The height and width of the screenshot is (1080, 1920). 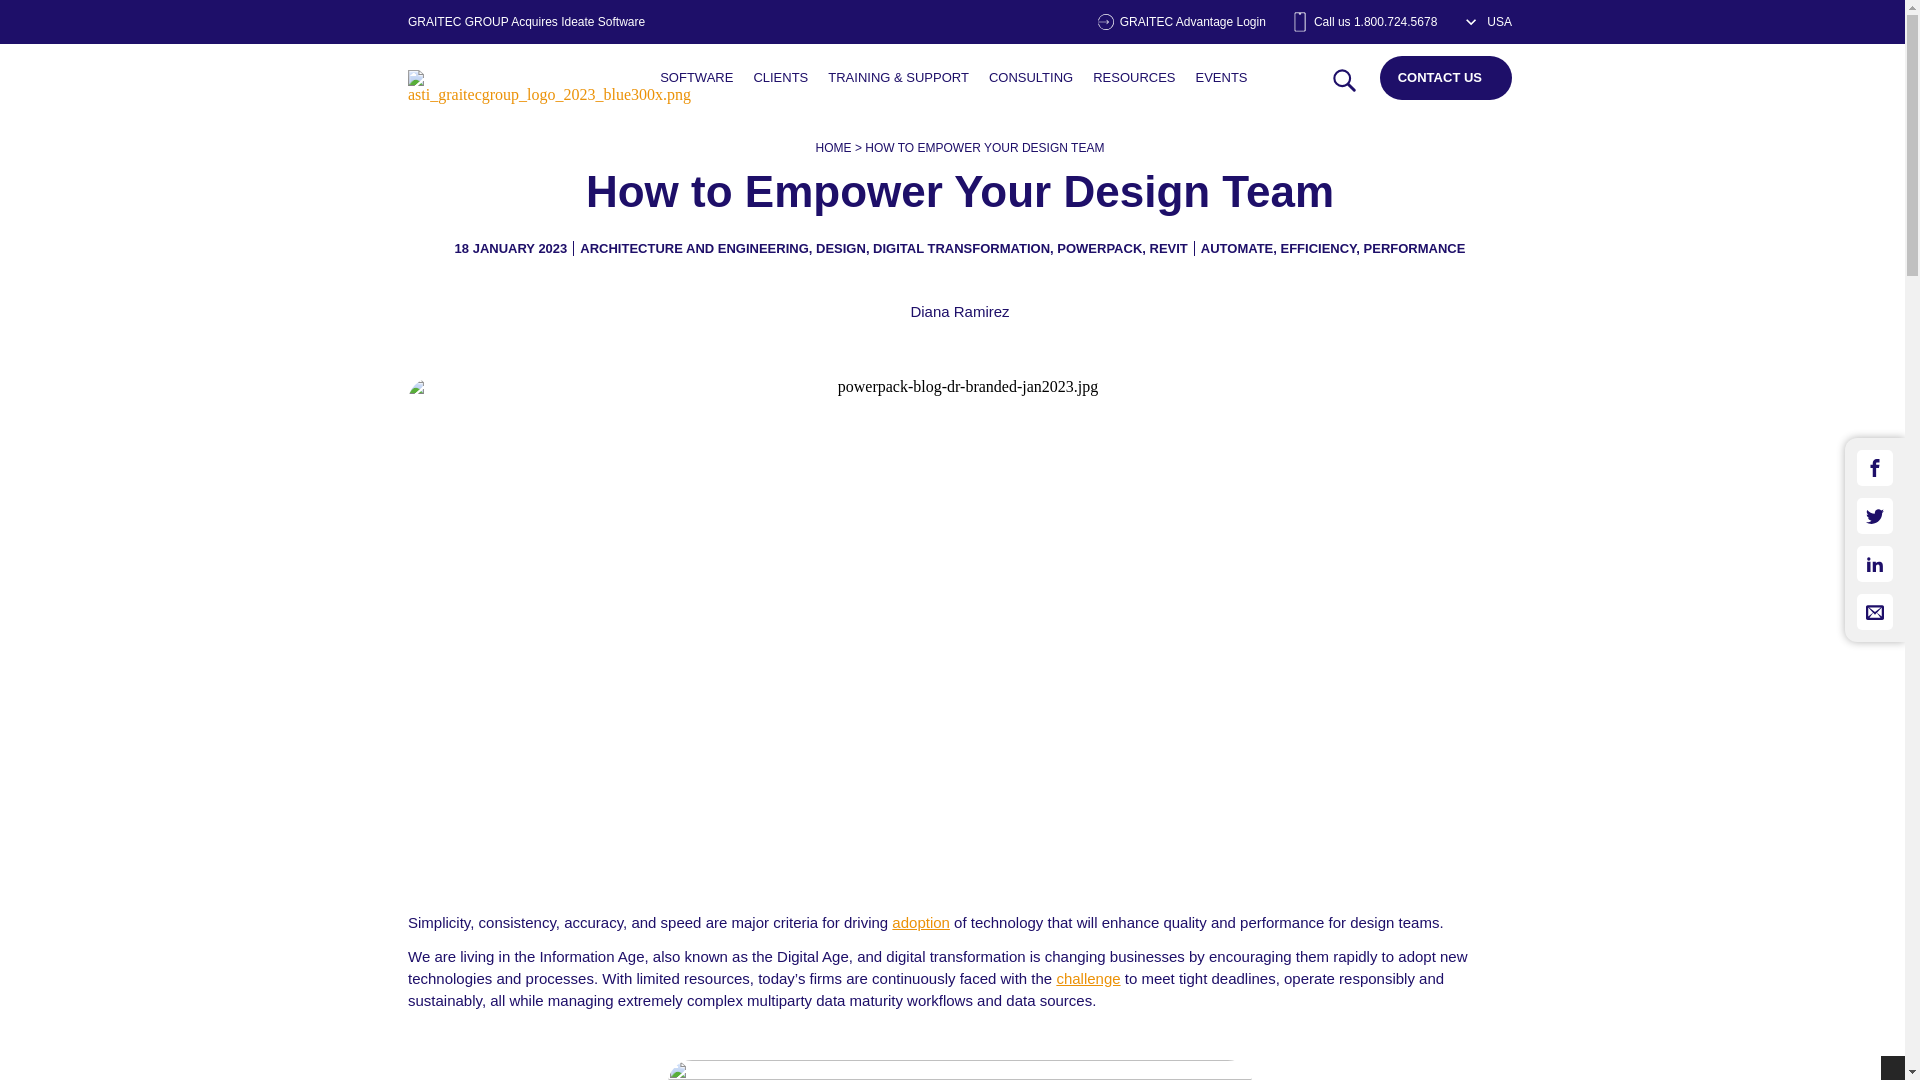 I want to click on SOFTWARE, so click(x=696, y=78).